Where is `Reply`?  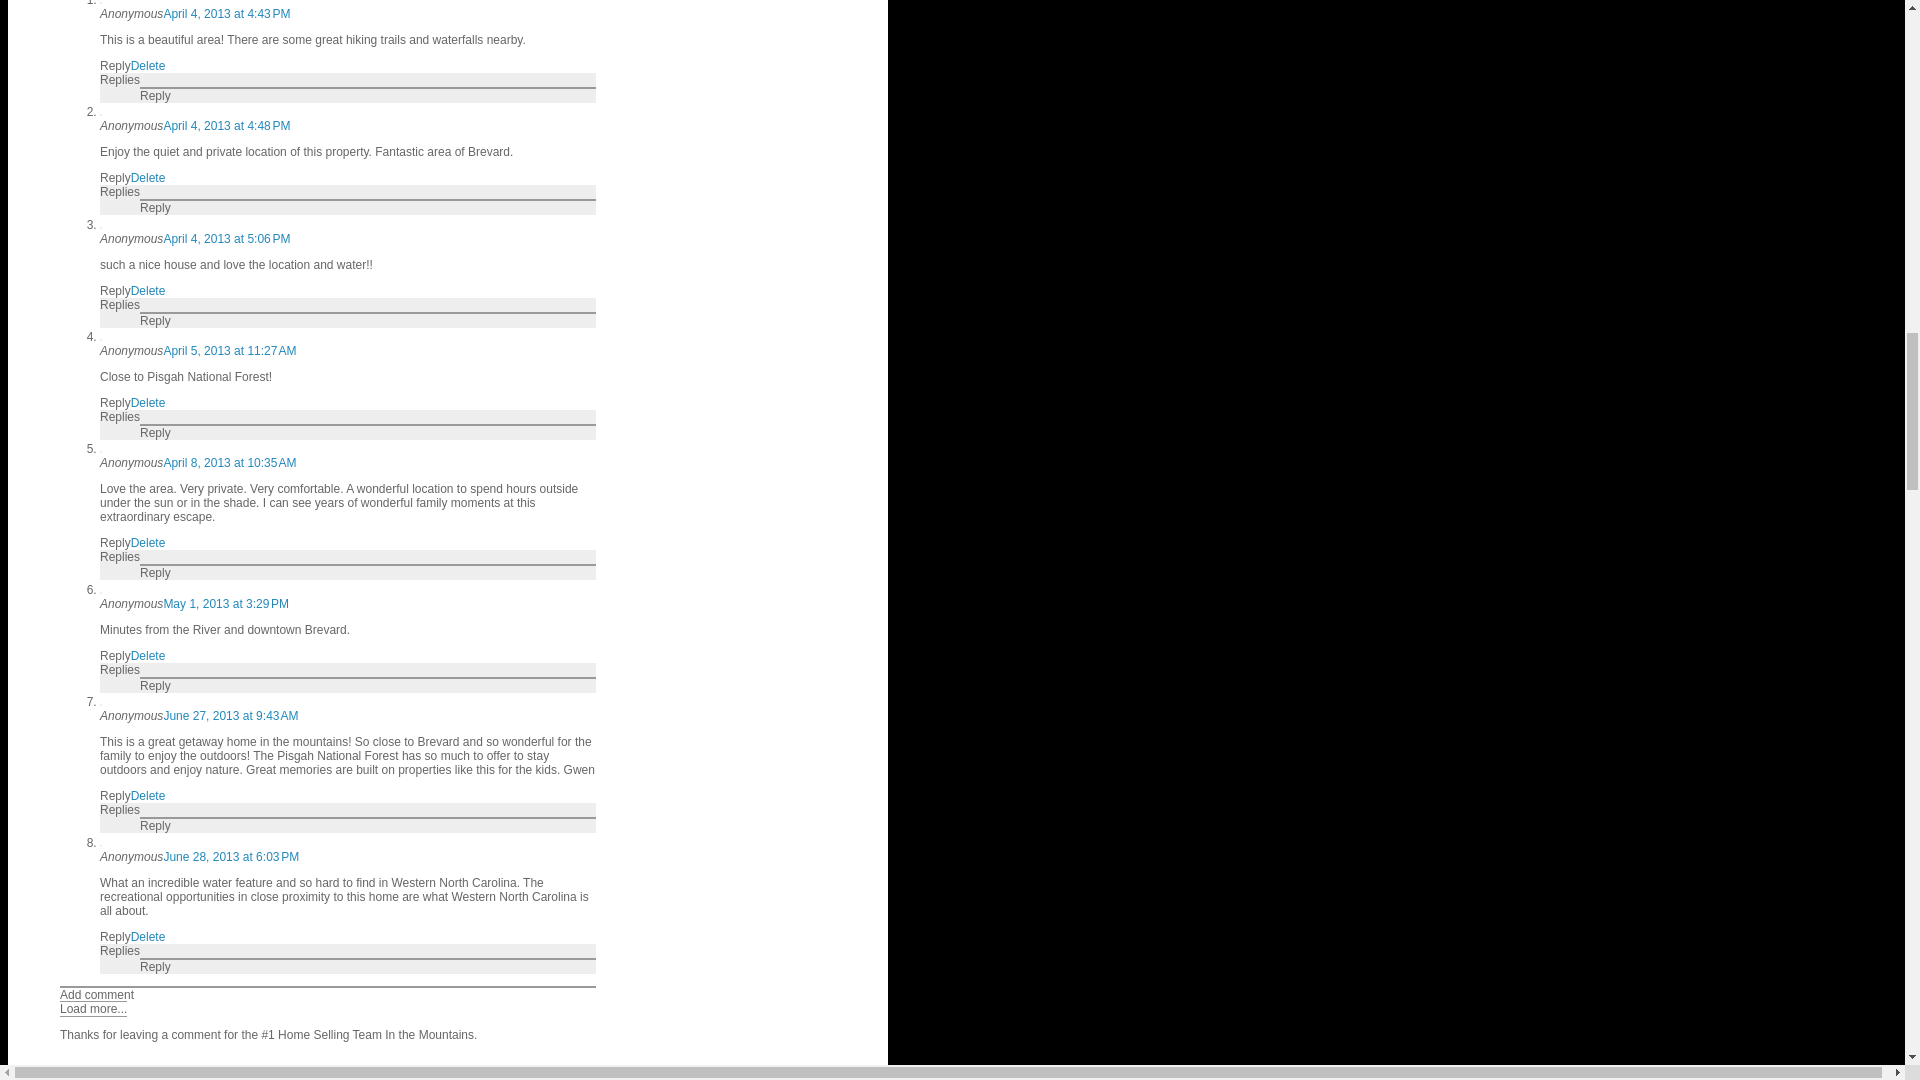
Reply is located at coordinates (155, 207).